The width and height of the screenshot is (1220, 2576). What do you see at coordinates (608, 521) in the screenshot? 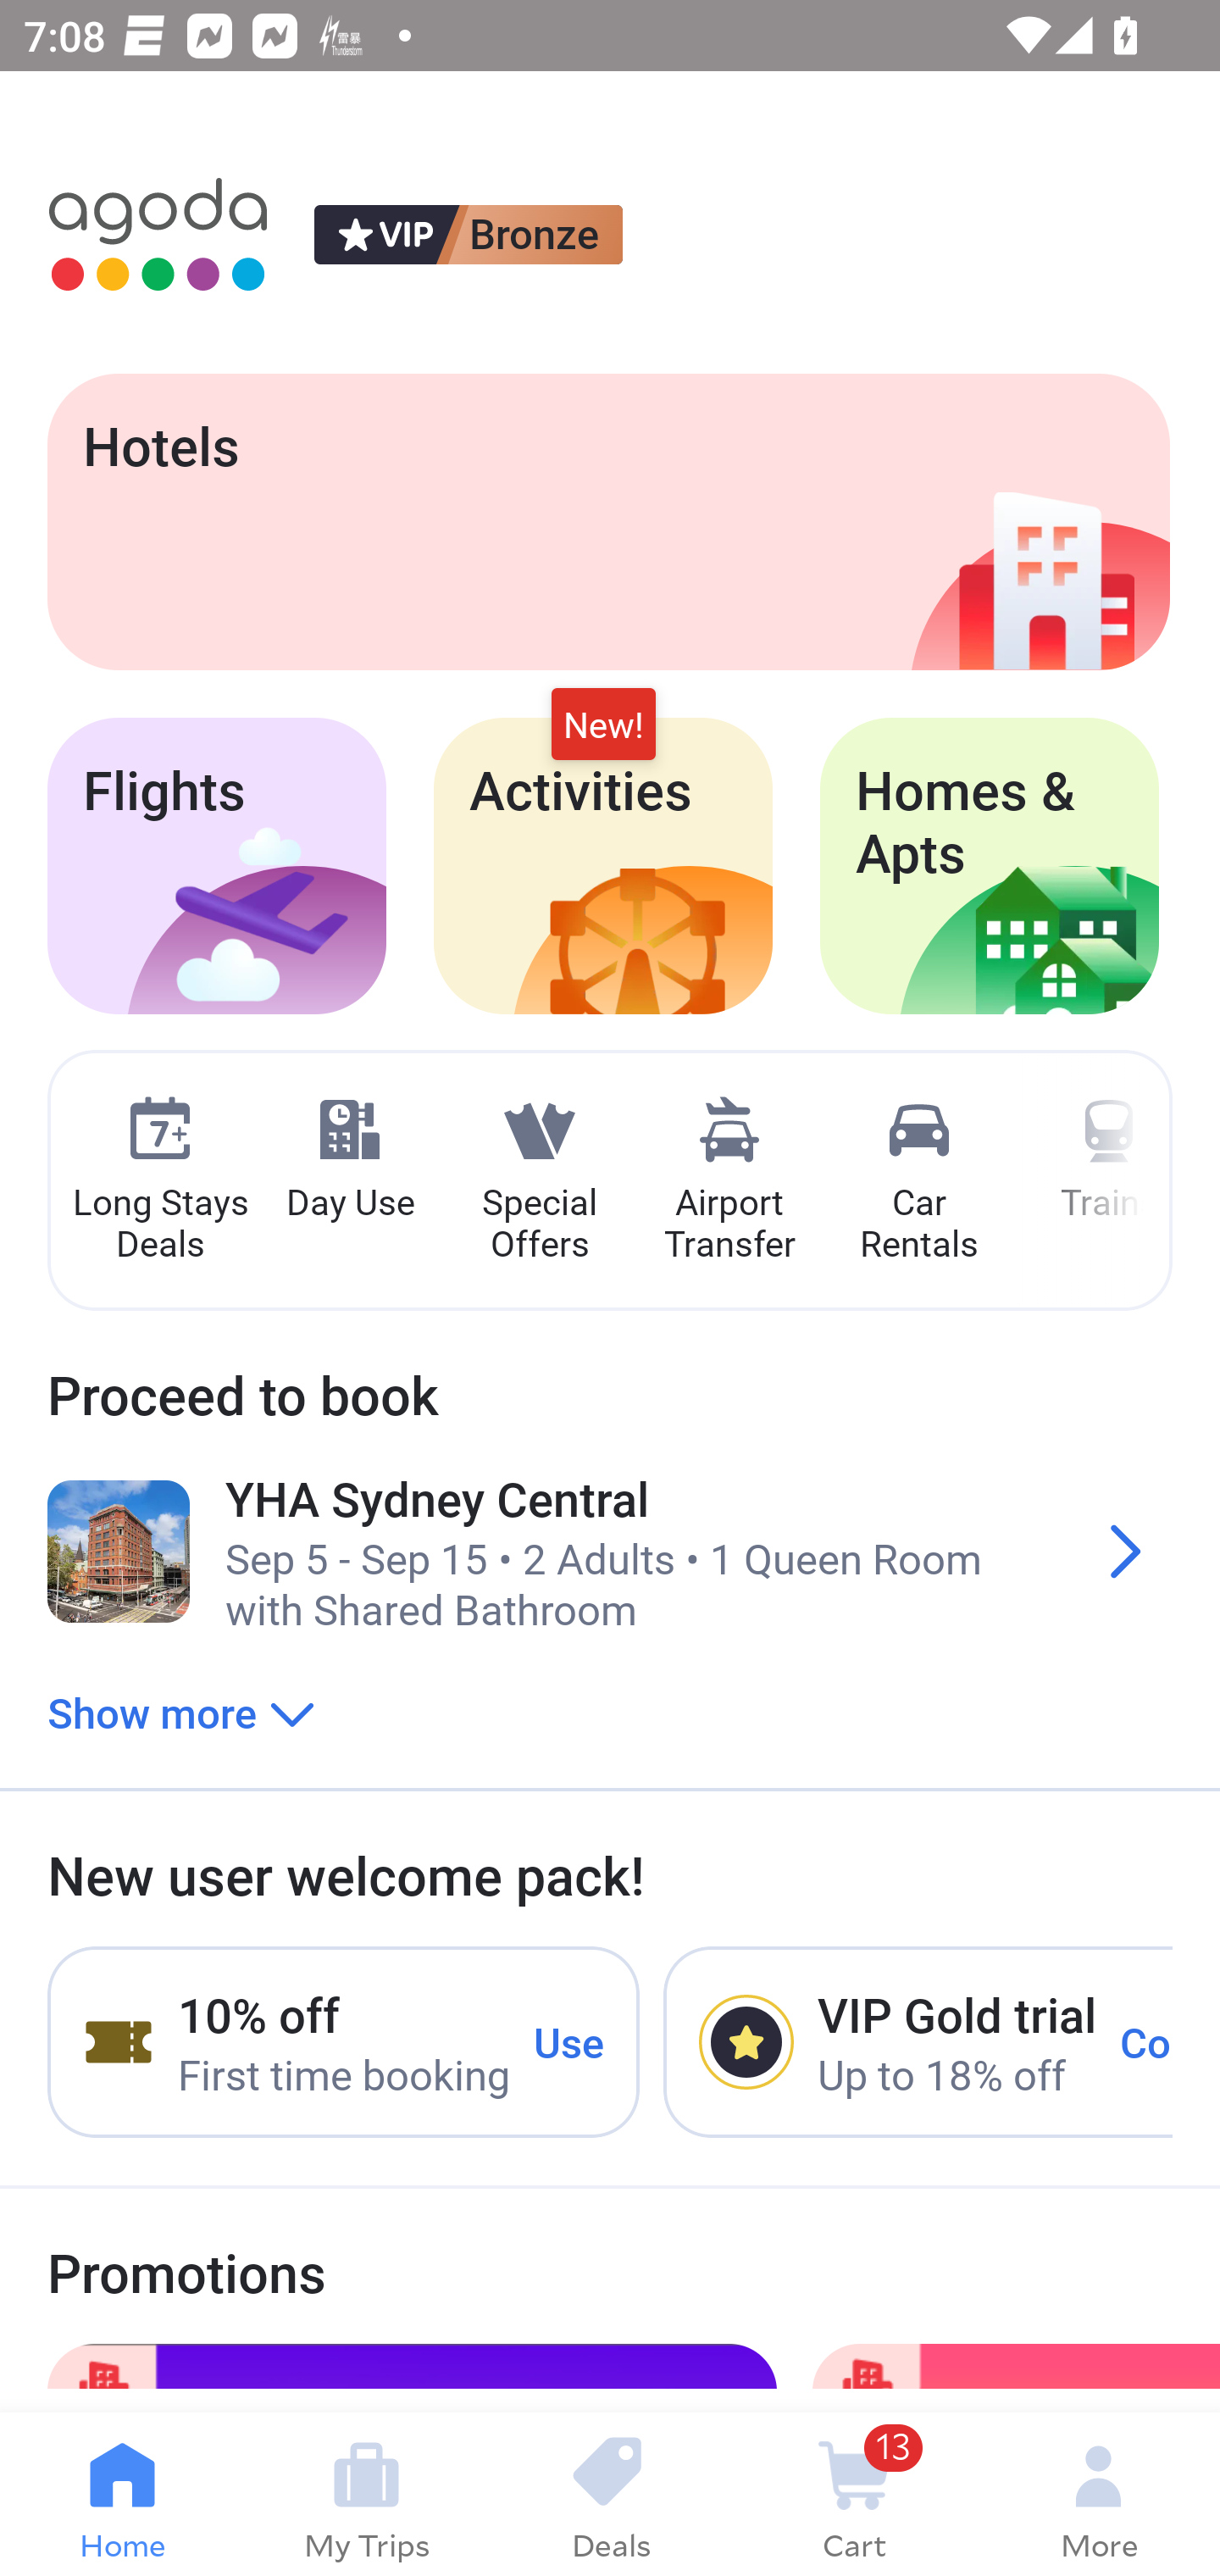
I see `Hotels` at bounding box center [608, 521].